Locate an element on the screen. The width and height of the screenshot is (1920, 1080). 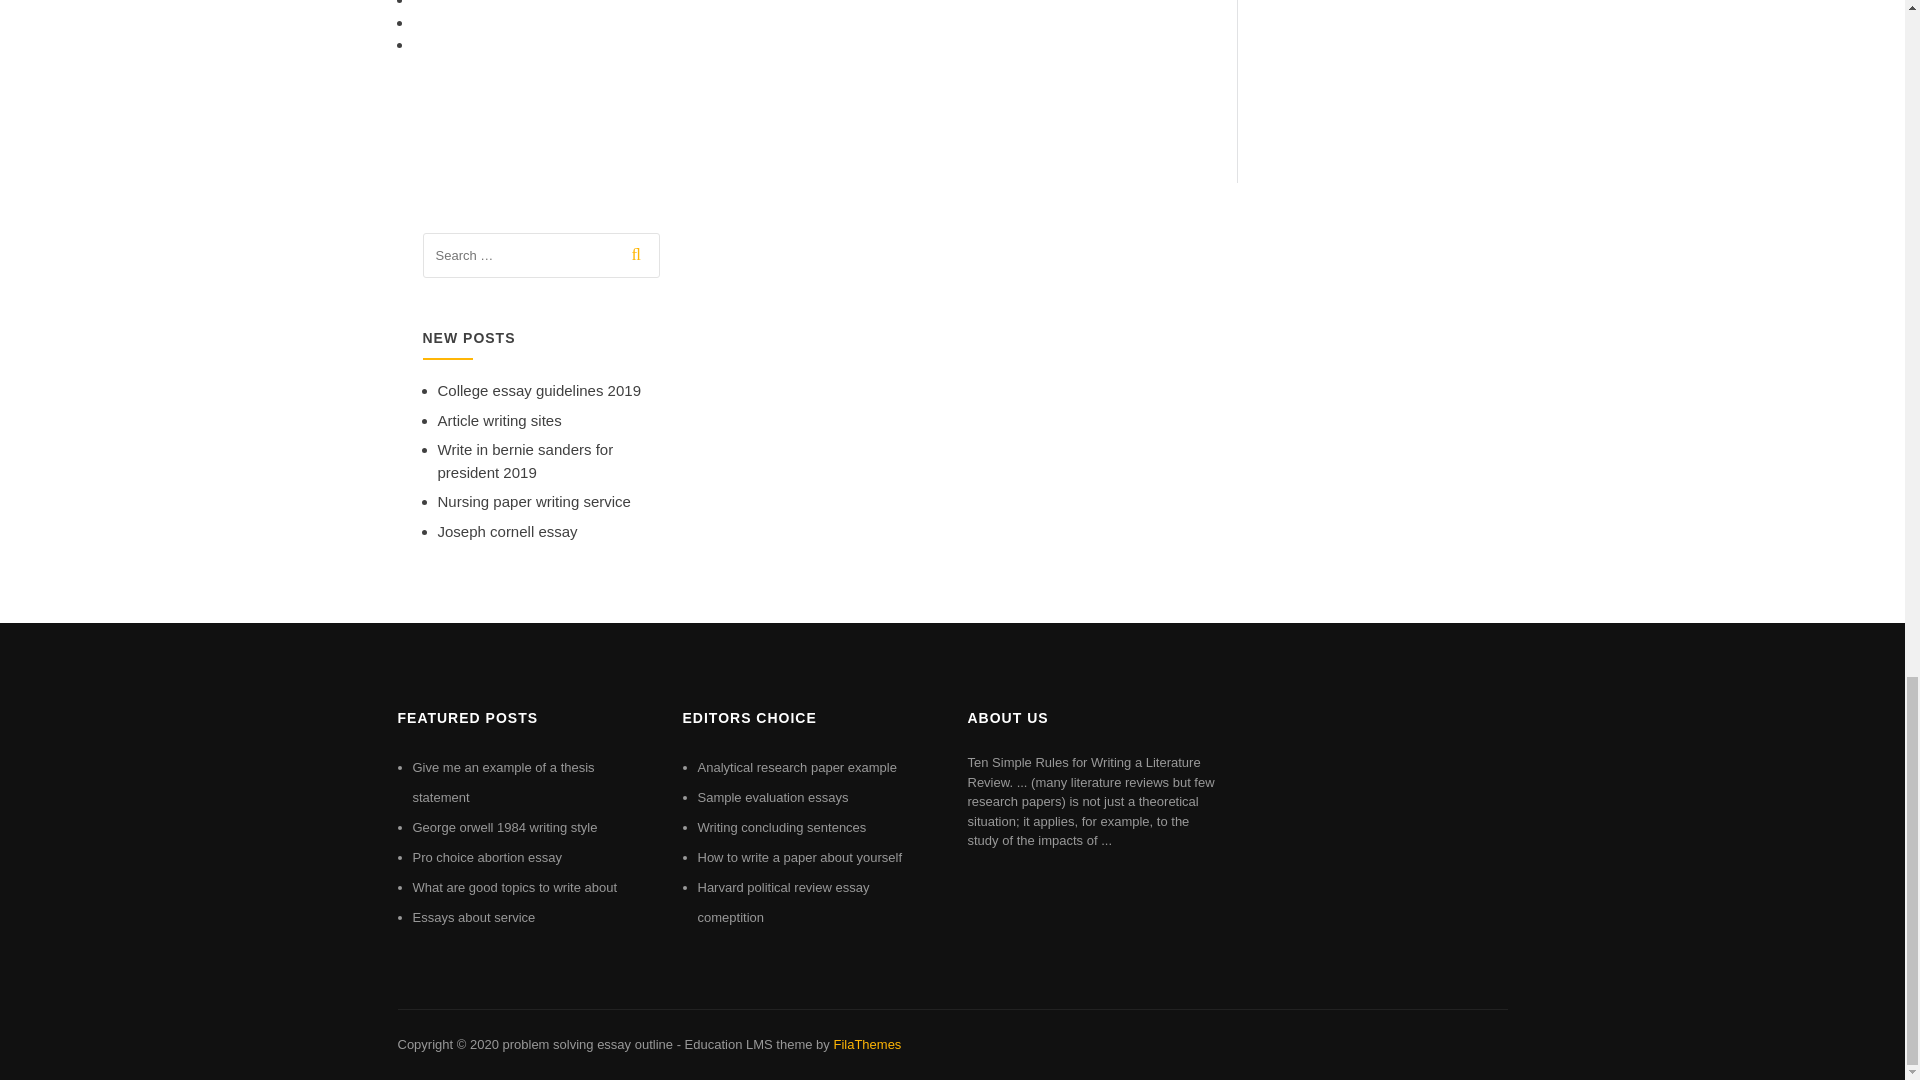
Sample evaluation essays is located at coordinates (773, 796).